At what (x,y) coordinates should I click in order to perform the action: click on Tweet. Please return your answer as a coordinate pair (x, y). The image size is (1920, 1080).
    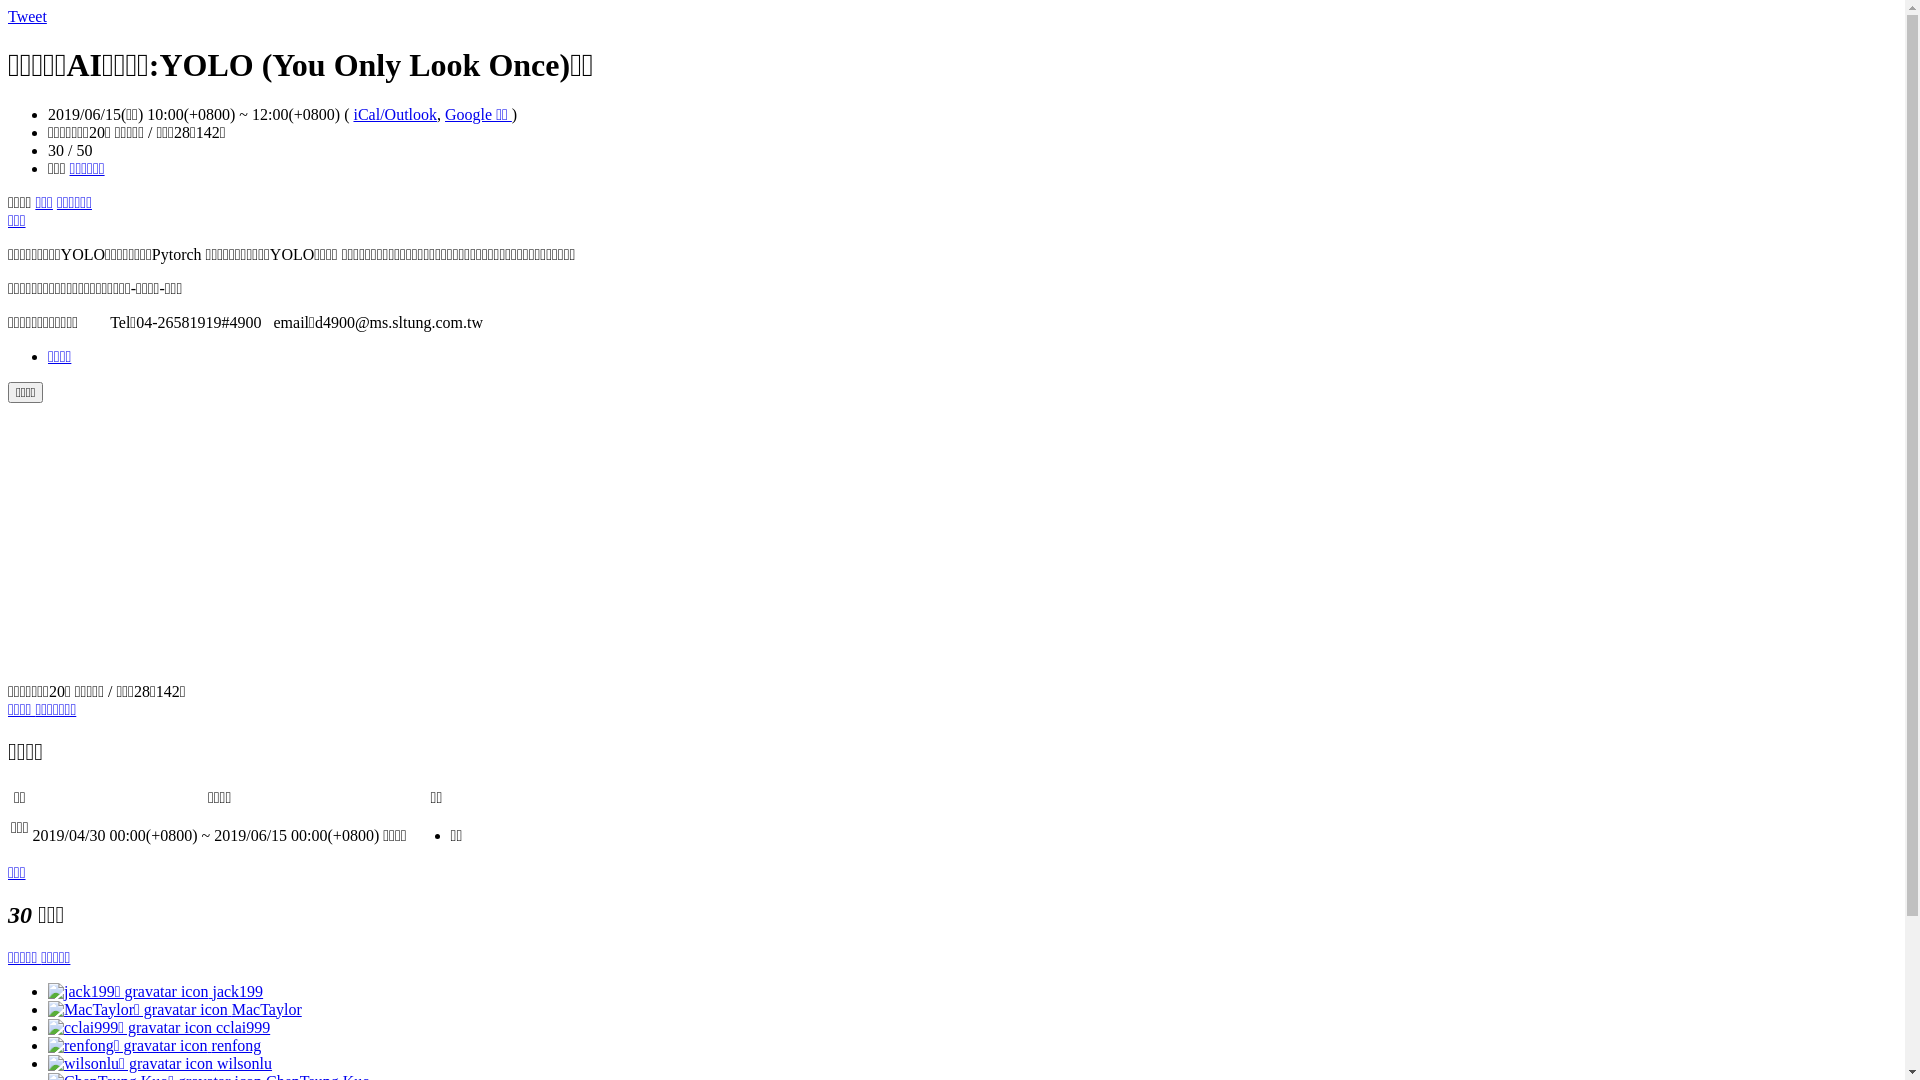
    Looking at the image, I should click on (28, 16).